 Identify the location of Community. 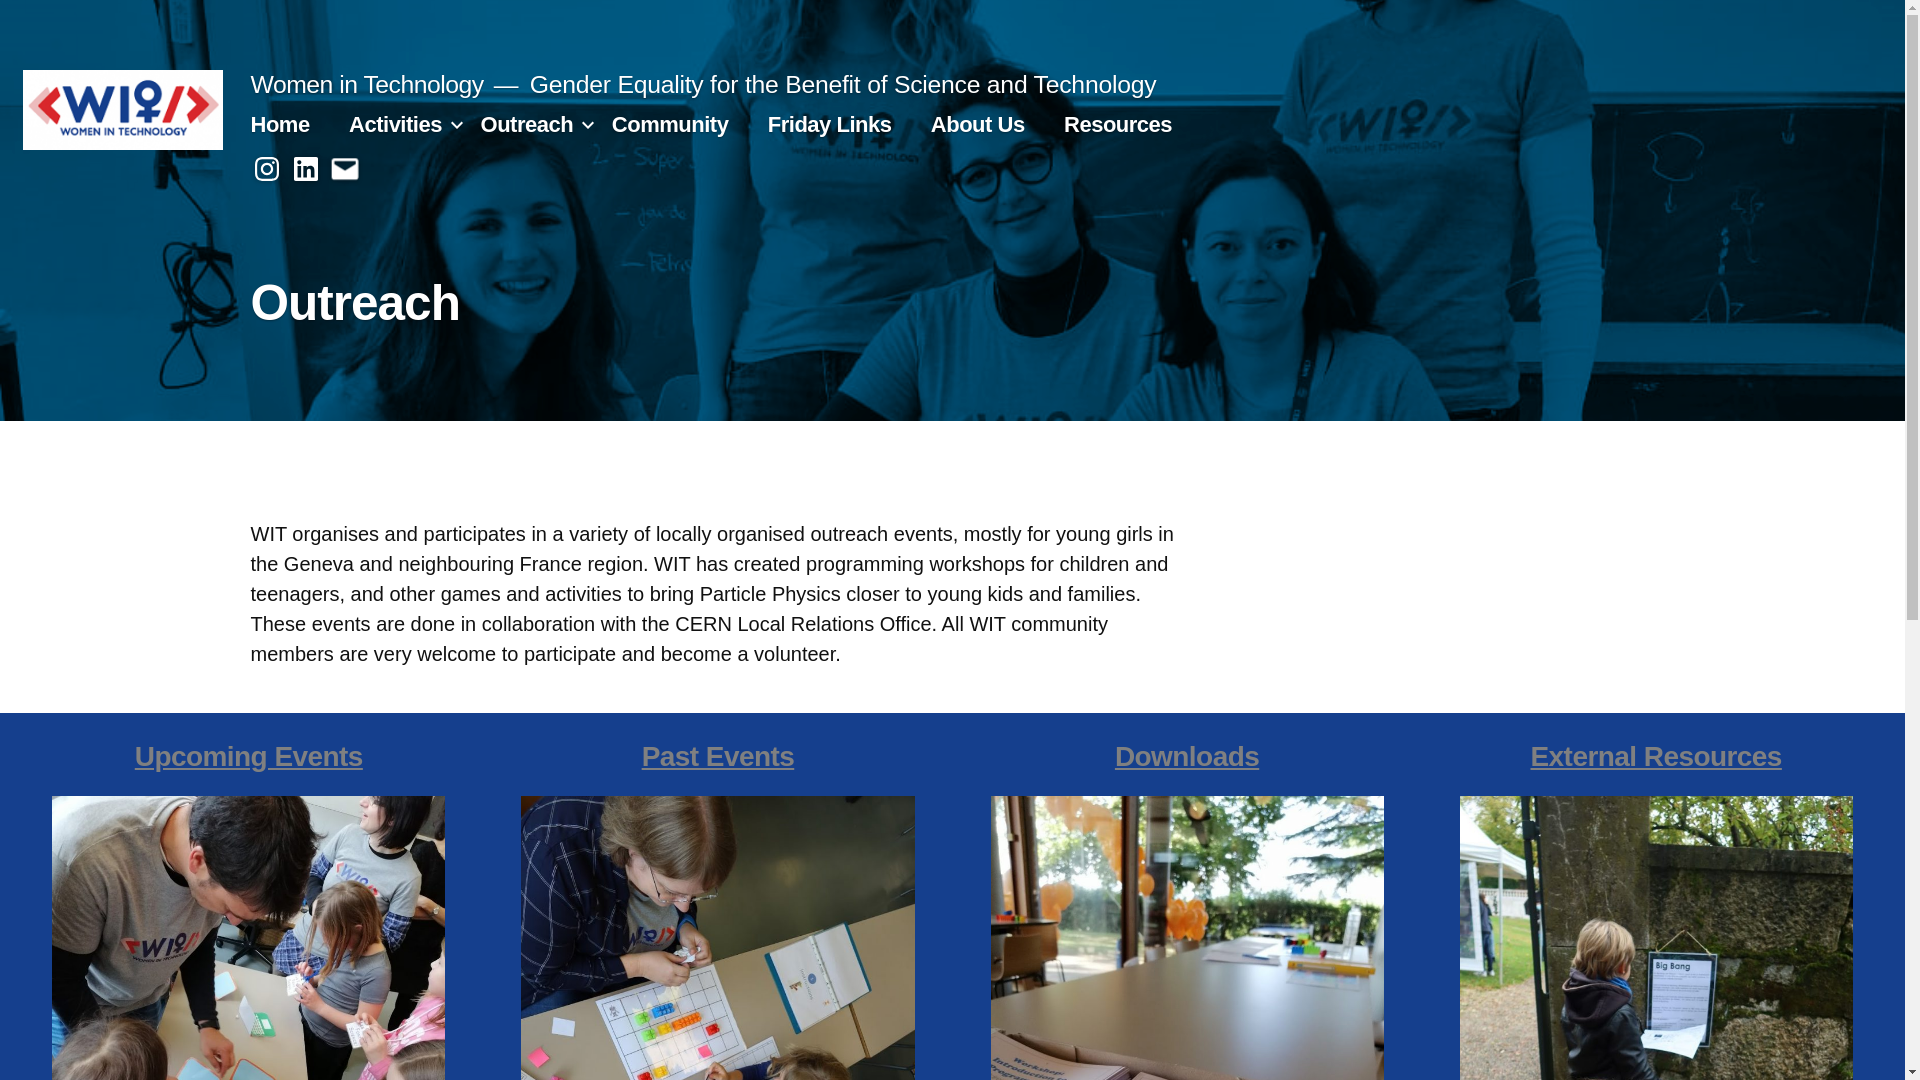
(670, 124).